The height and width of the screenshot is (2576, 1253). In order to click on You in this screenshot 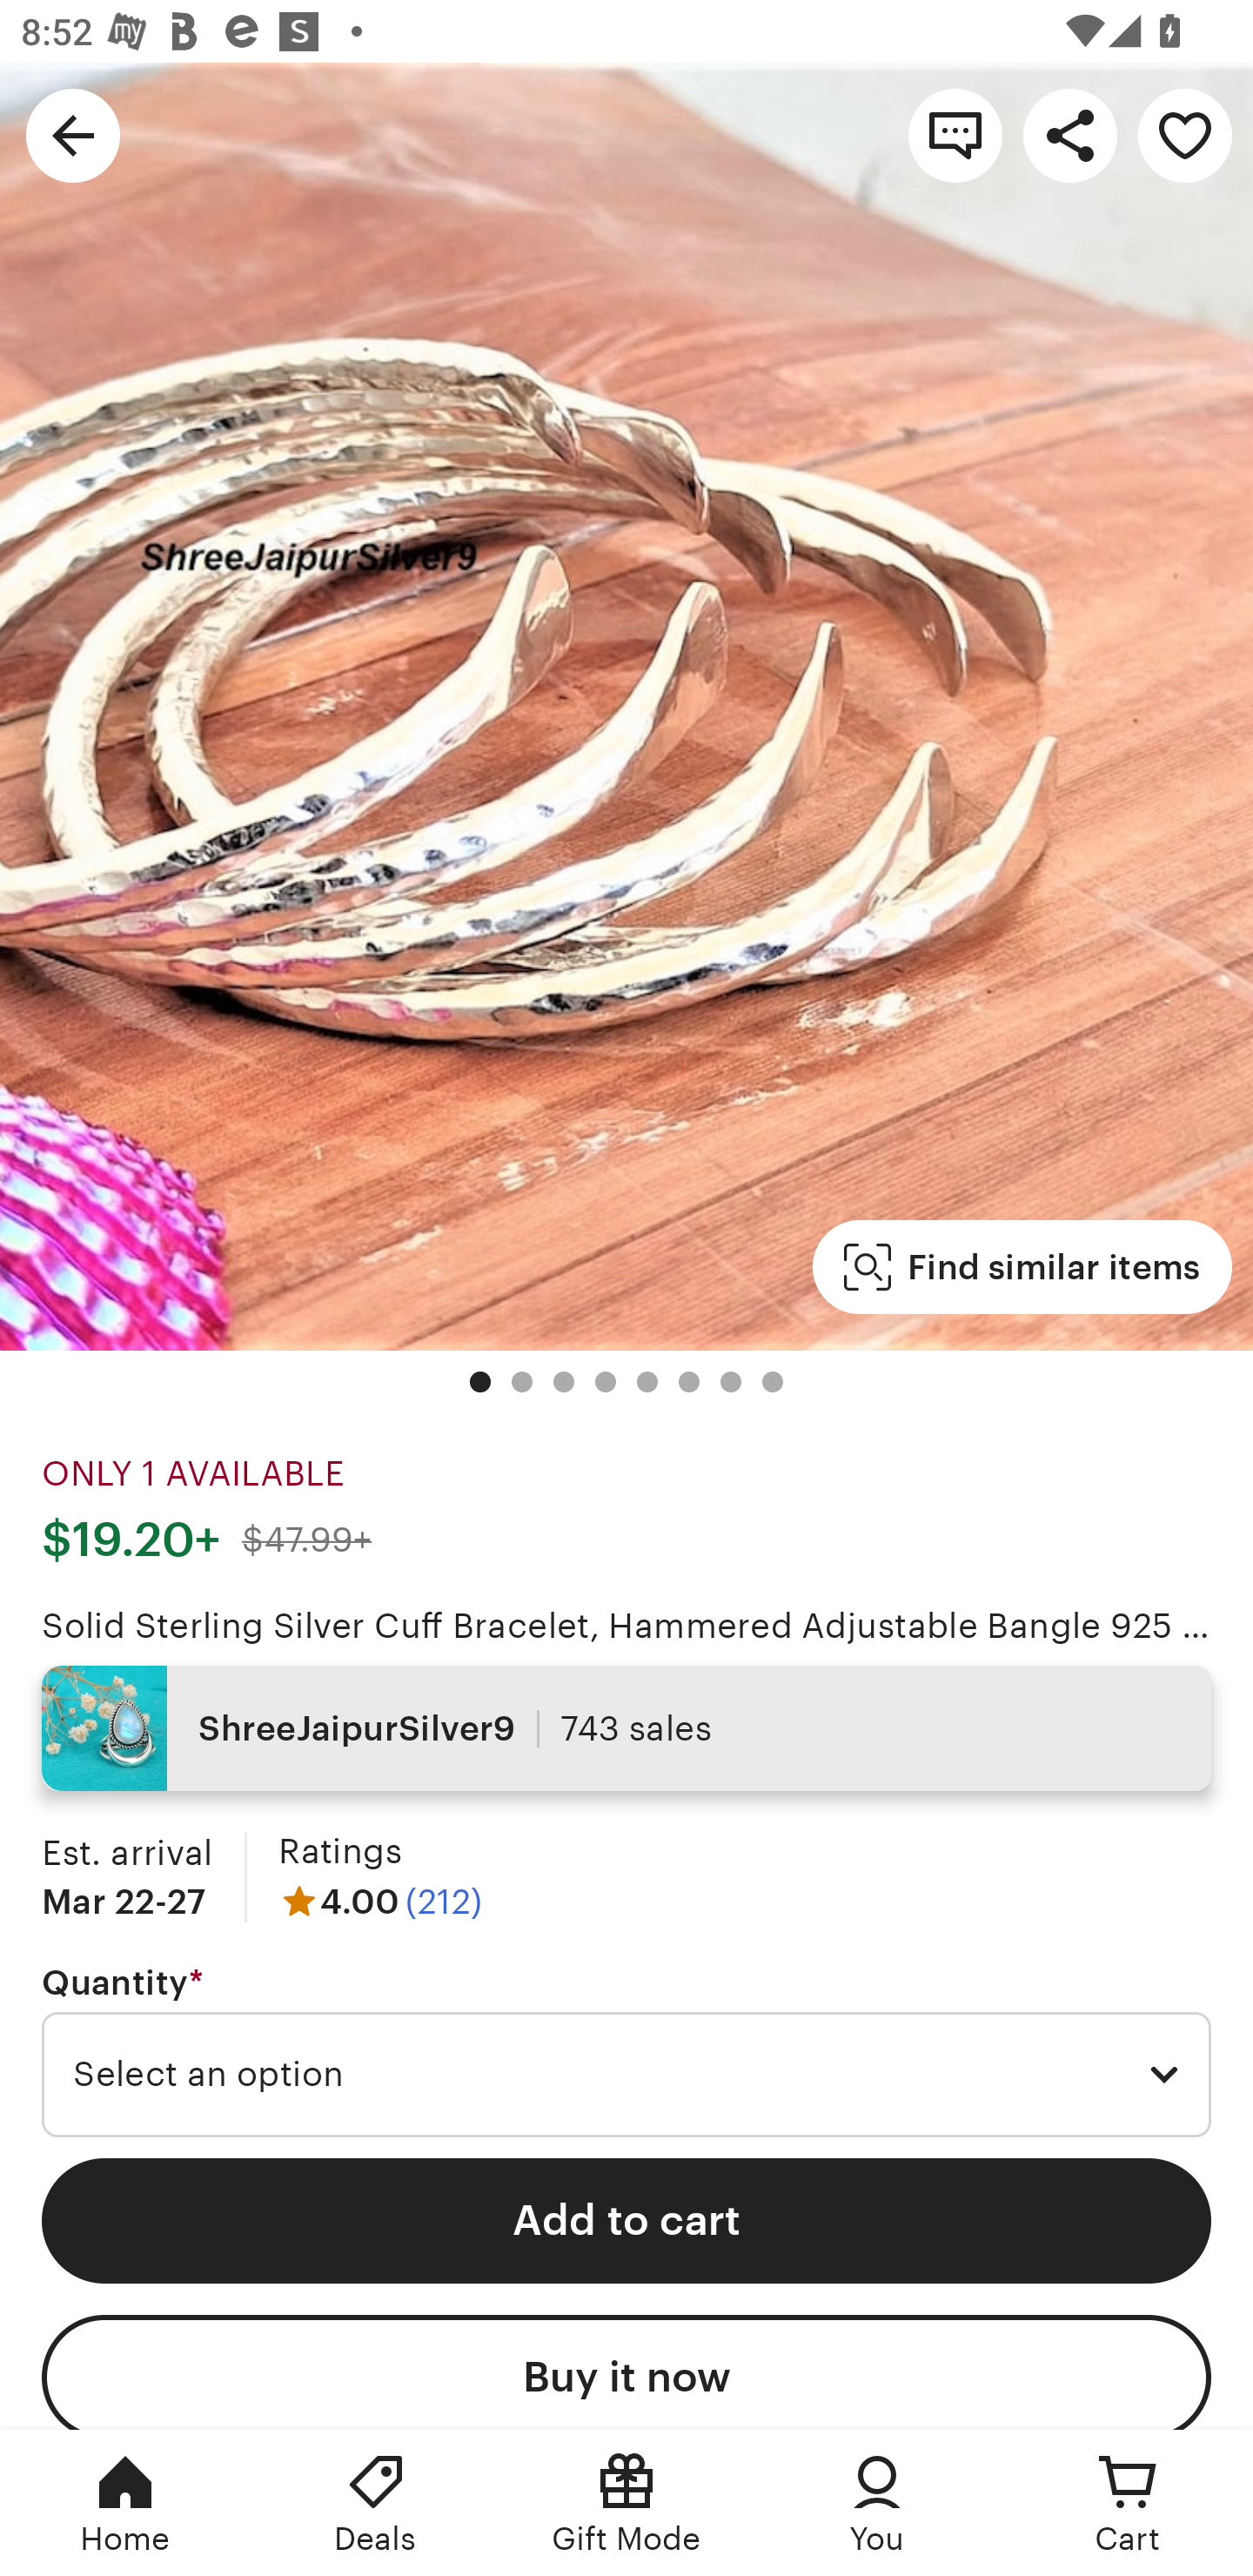, I will do `click(877, 2503)`.